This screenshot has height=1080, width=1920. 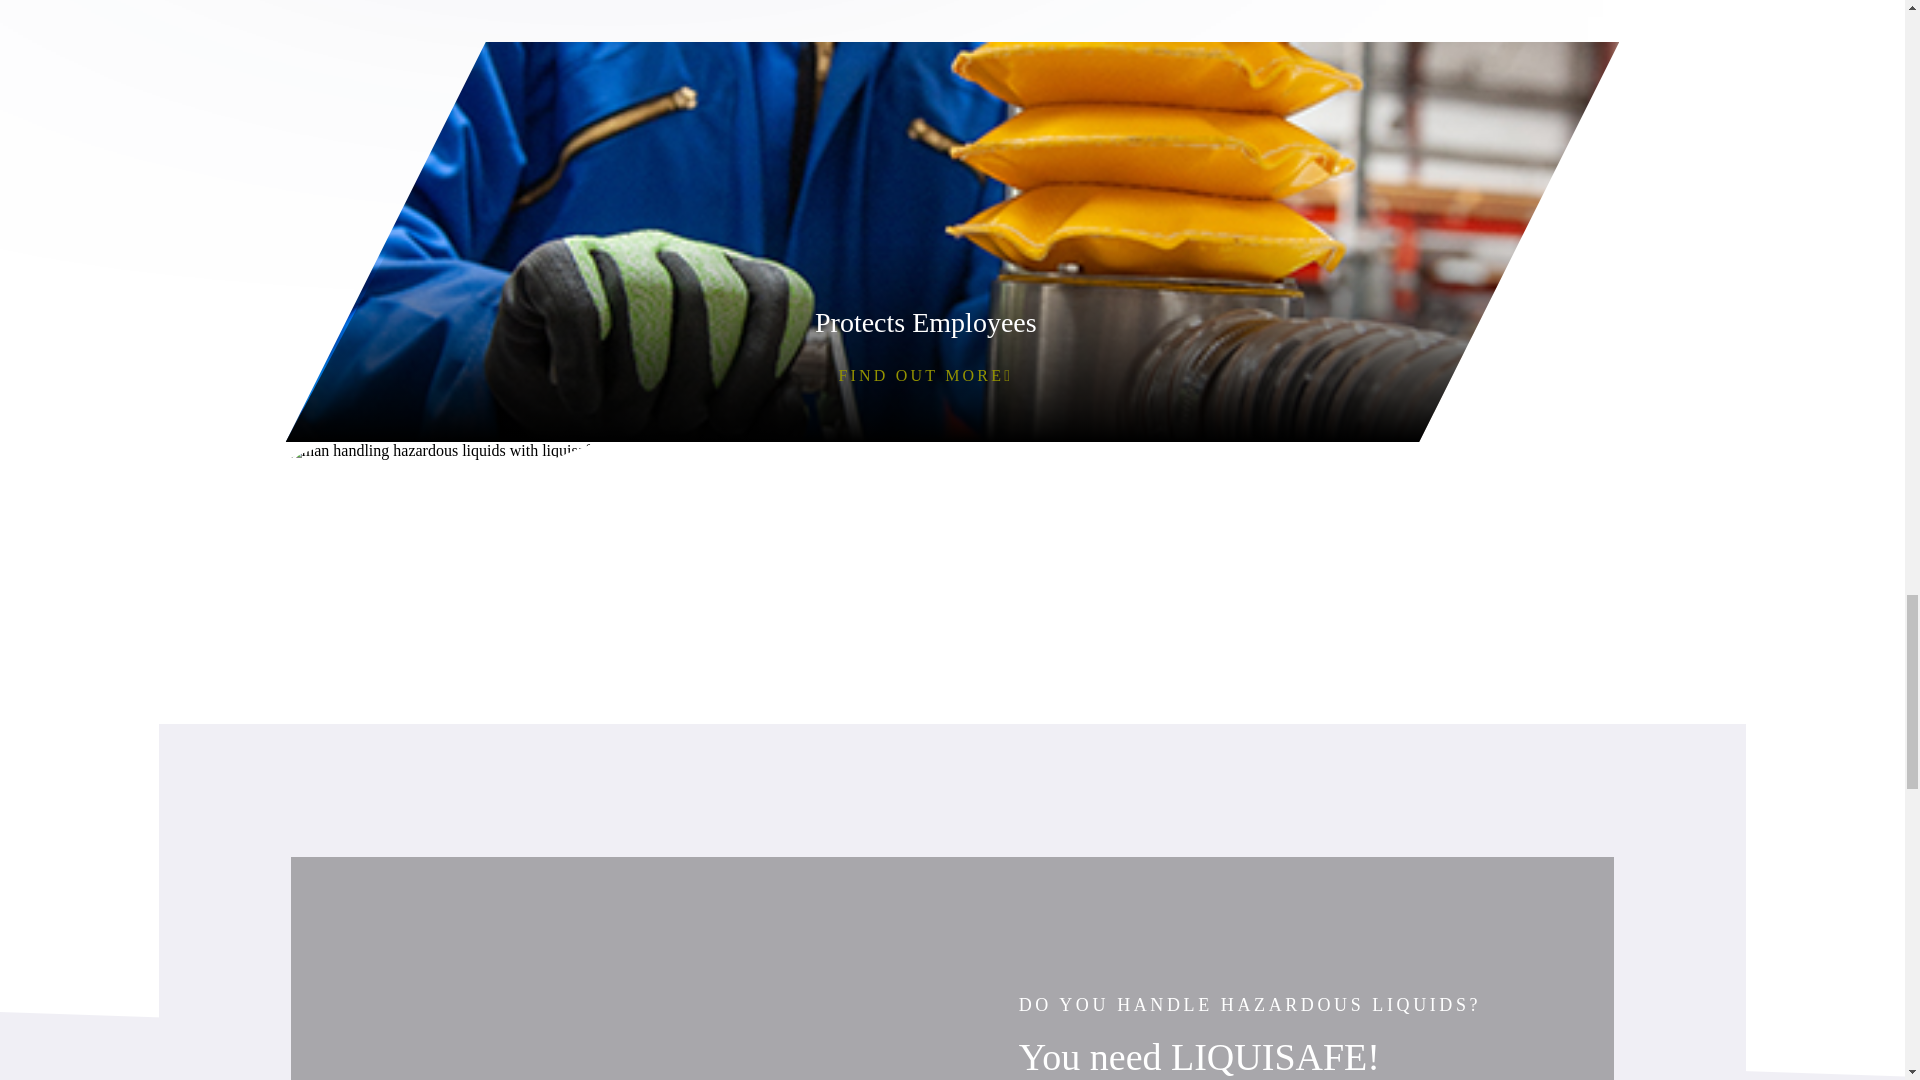 What do you see at coordinates (926, 776) in the screenshot?
I see `FIND OUT MORE` at bounding box center [926, 776].